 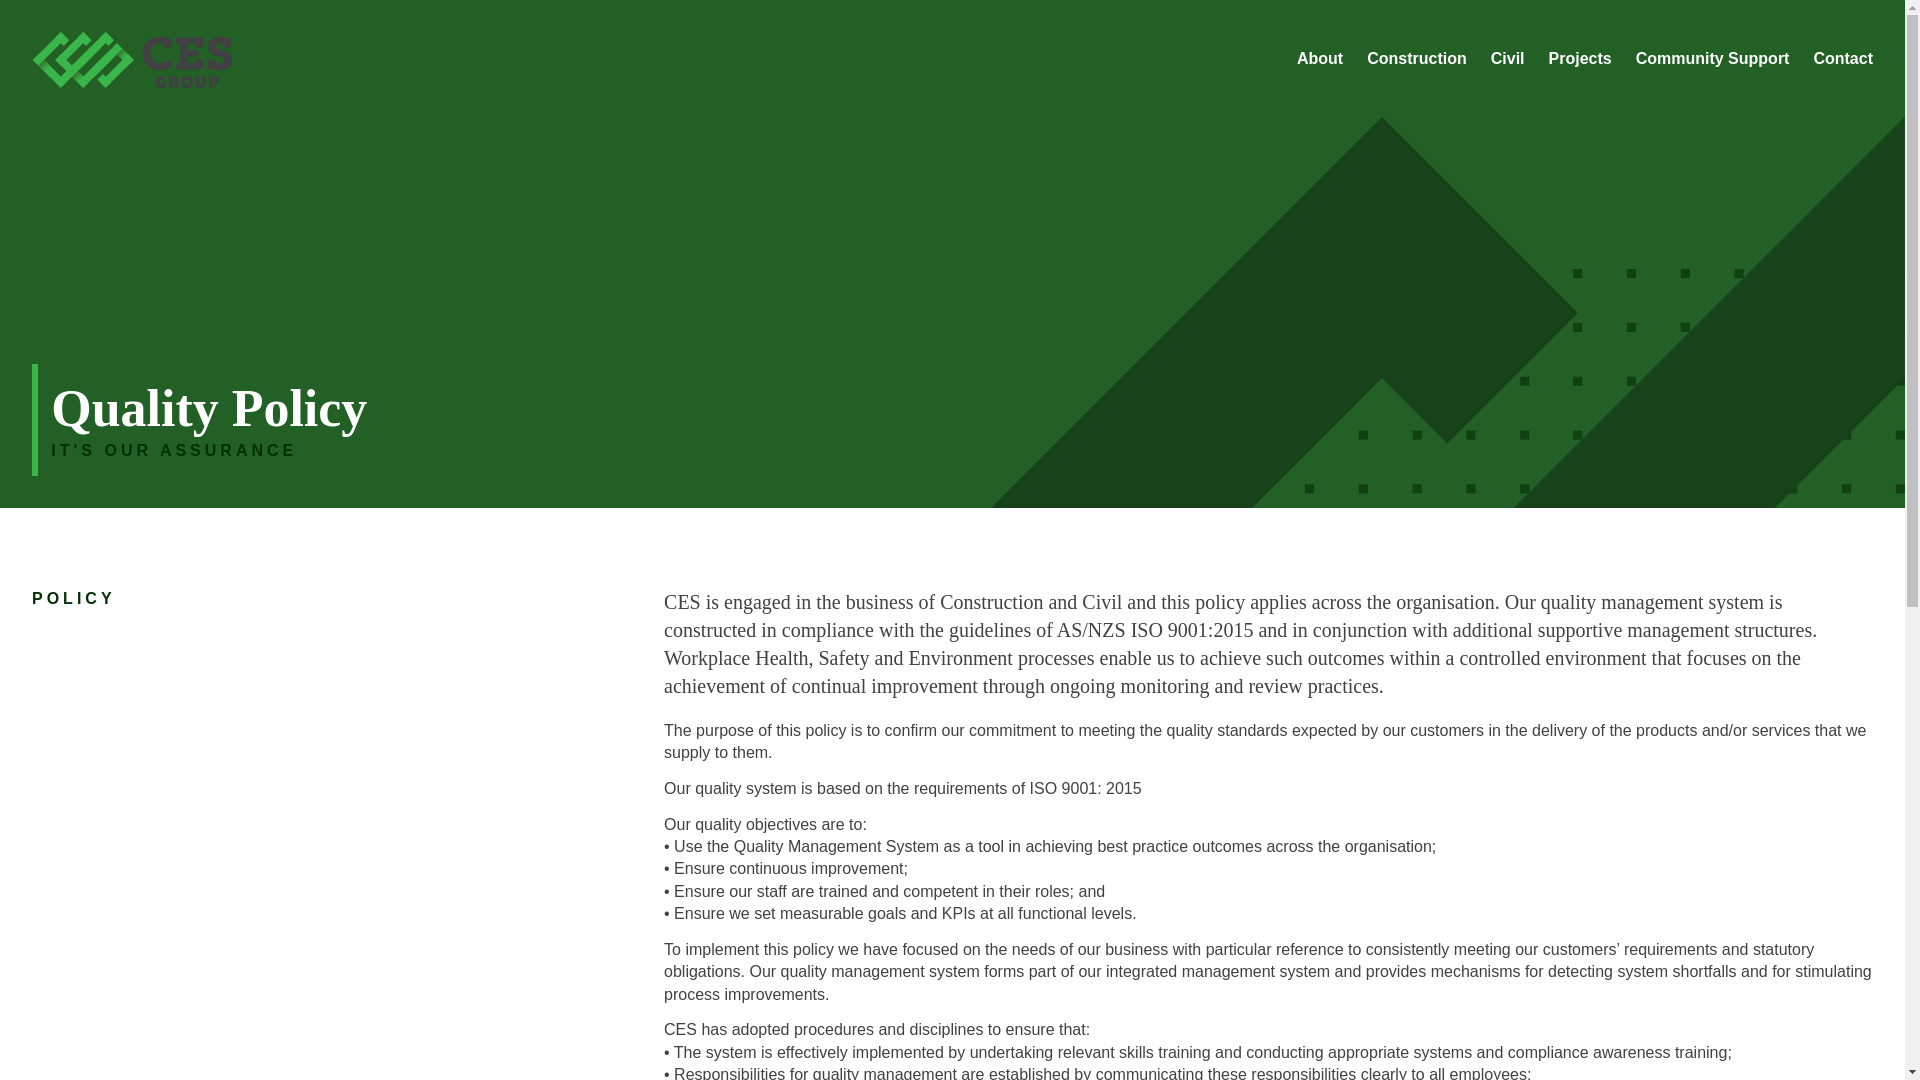 What do you see at coordinates (1712, 58) in the screenshot?
I see `Community Support` at bounding box center [1712, 58].